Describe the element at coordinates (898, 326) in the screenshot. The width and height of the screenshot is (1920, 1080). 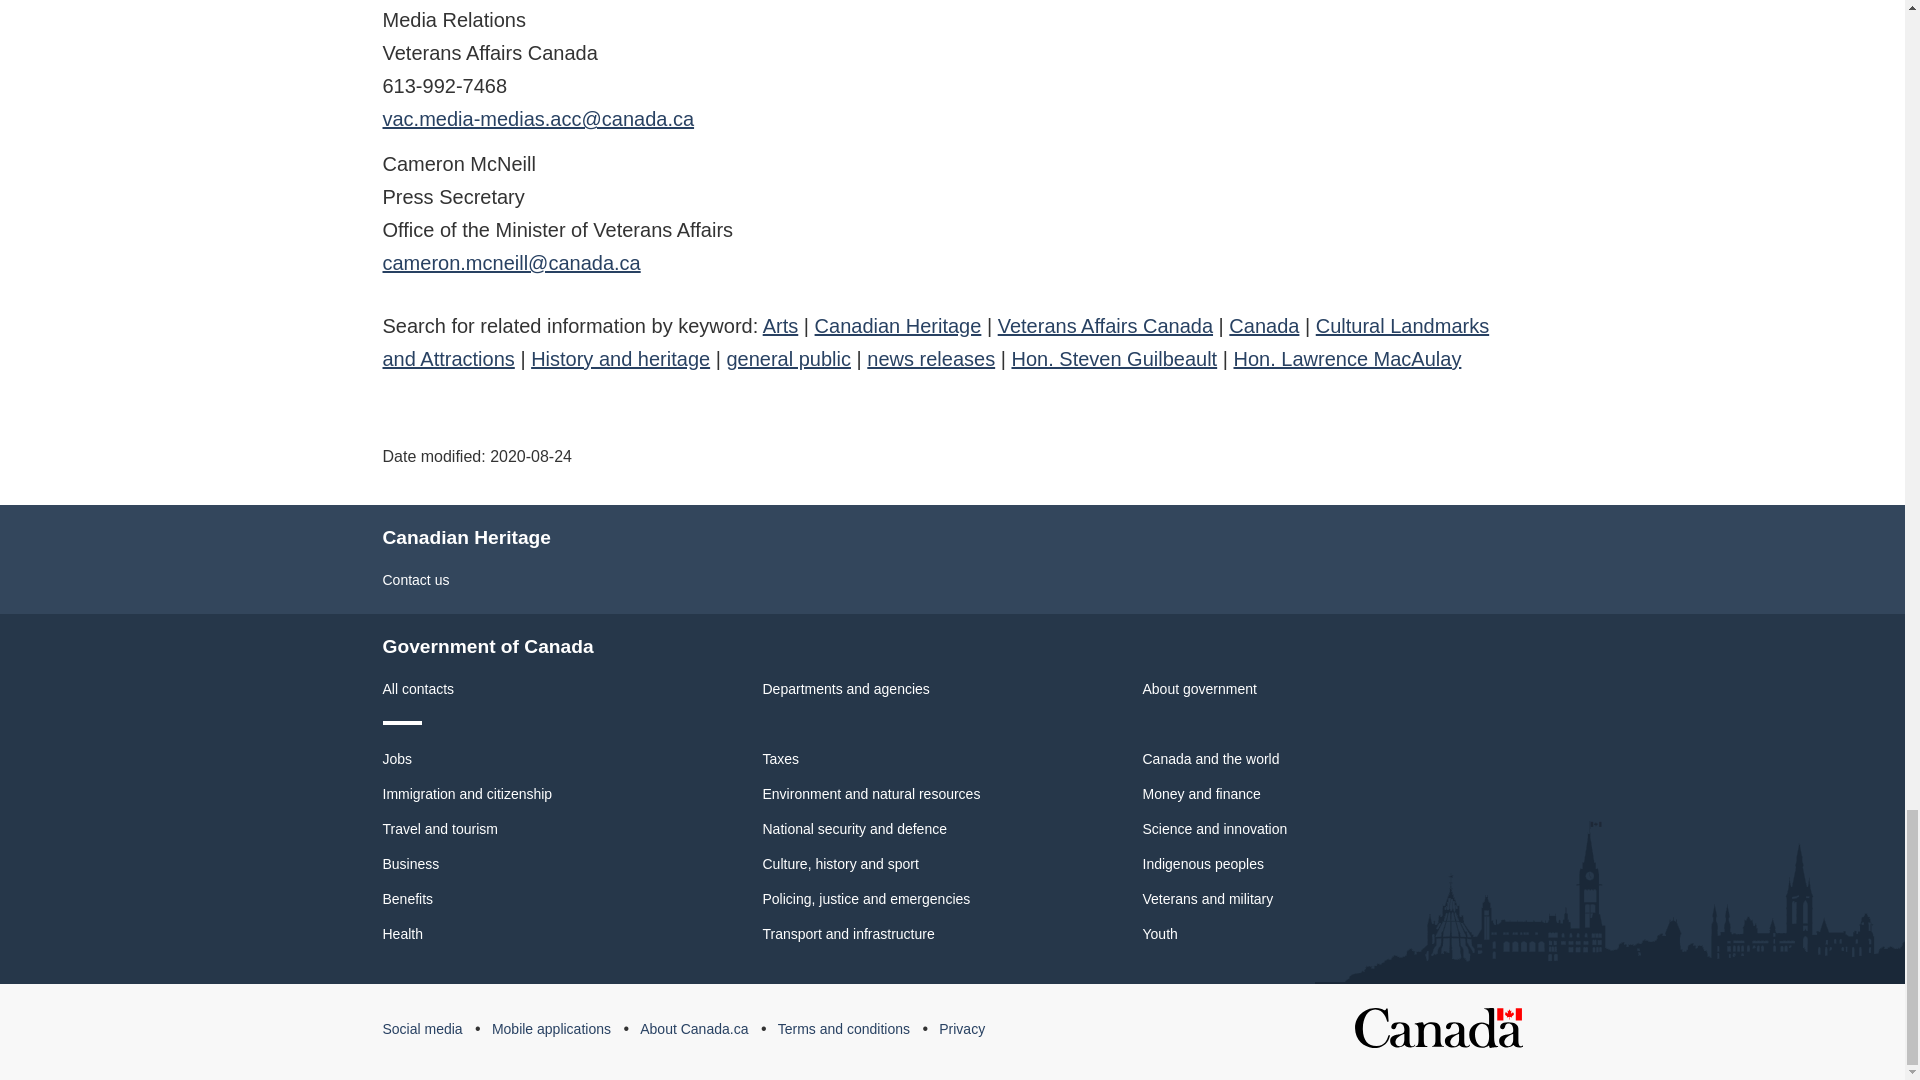
I see `Canadian Heritage` at that location.